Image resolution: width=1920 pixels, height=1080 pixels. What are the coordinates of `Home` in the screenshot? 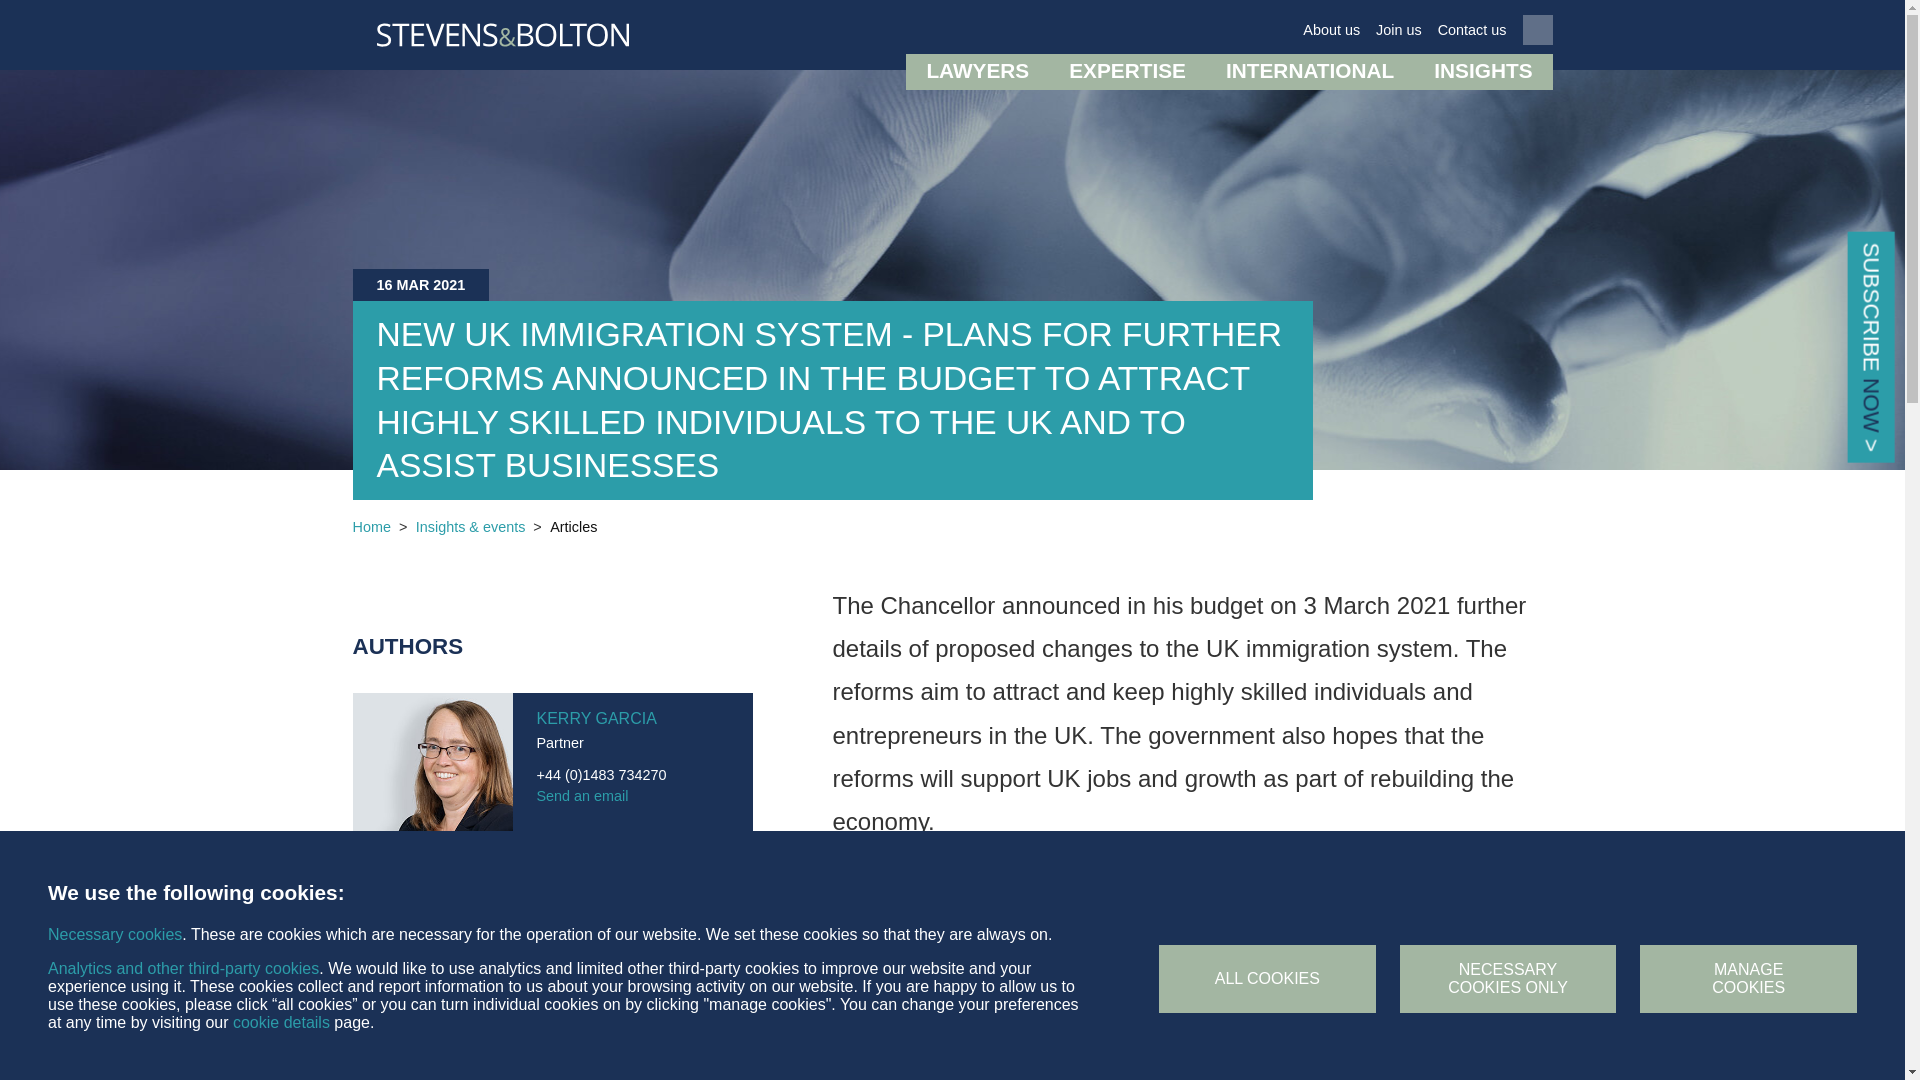 It's located at (370, 528).